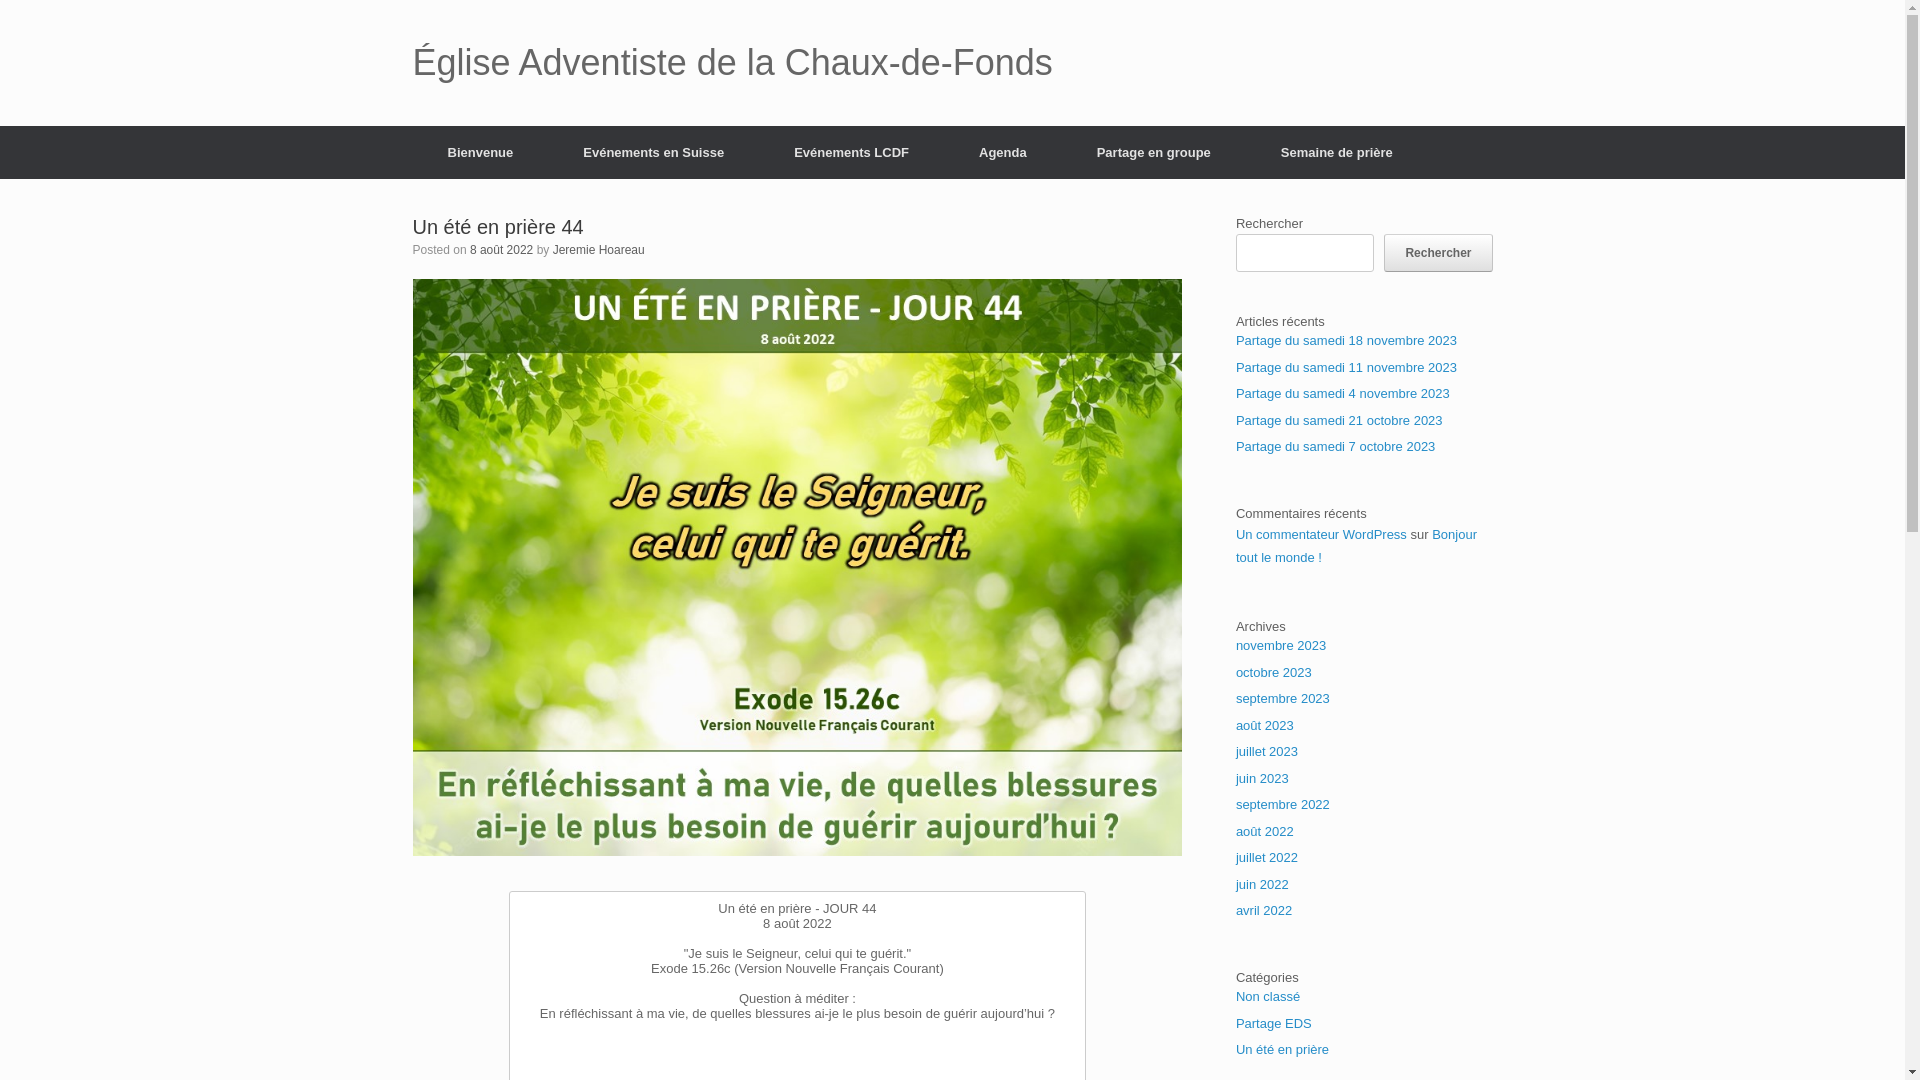 The width and height of the screenshot is (1920, 1080). I want to click on septembre 2022, so click(1283, 804).